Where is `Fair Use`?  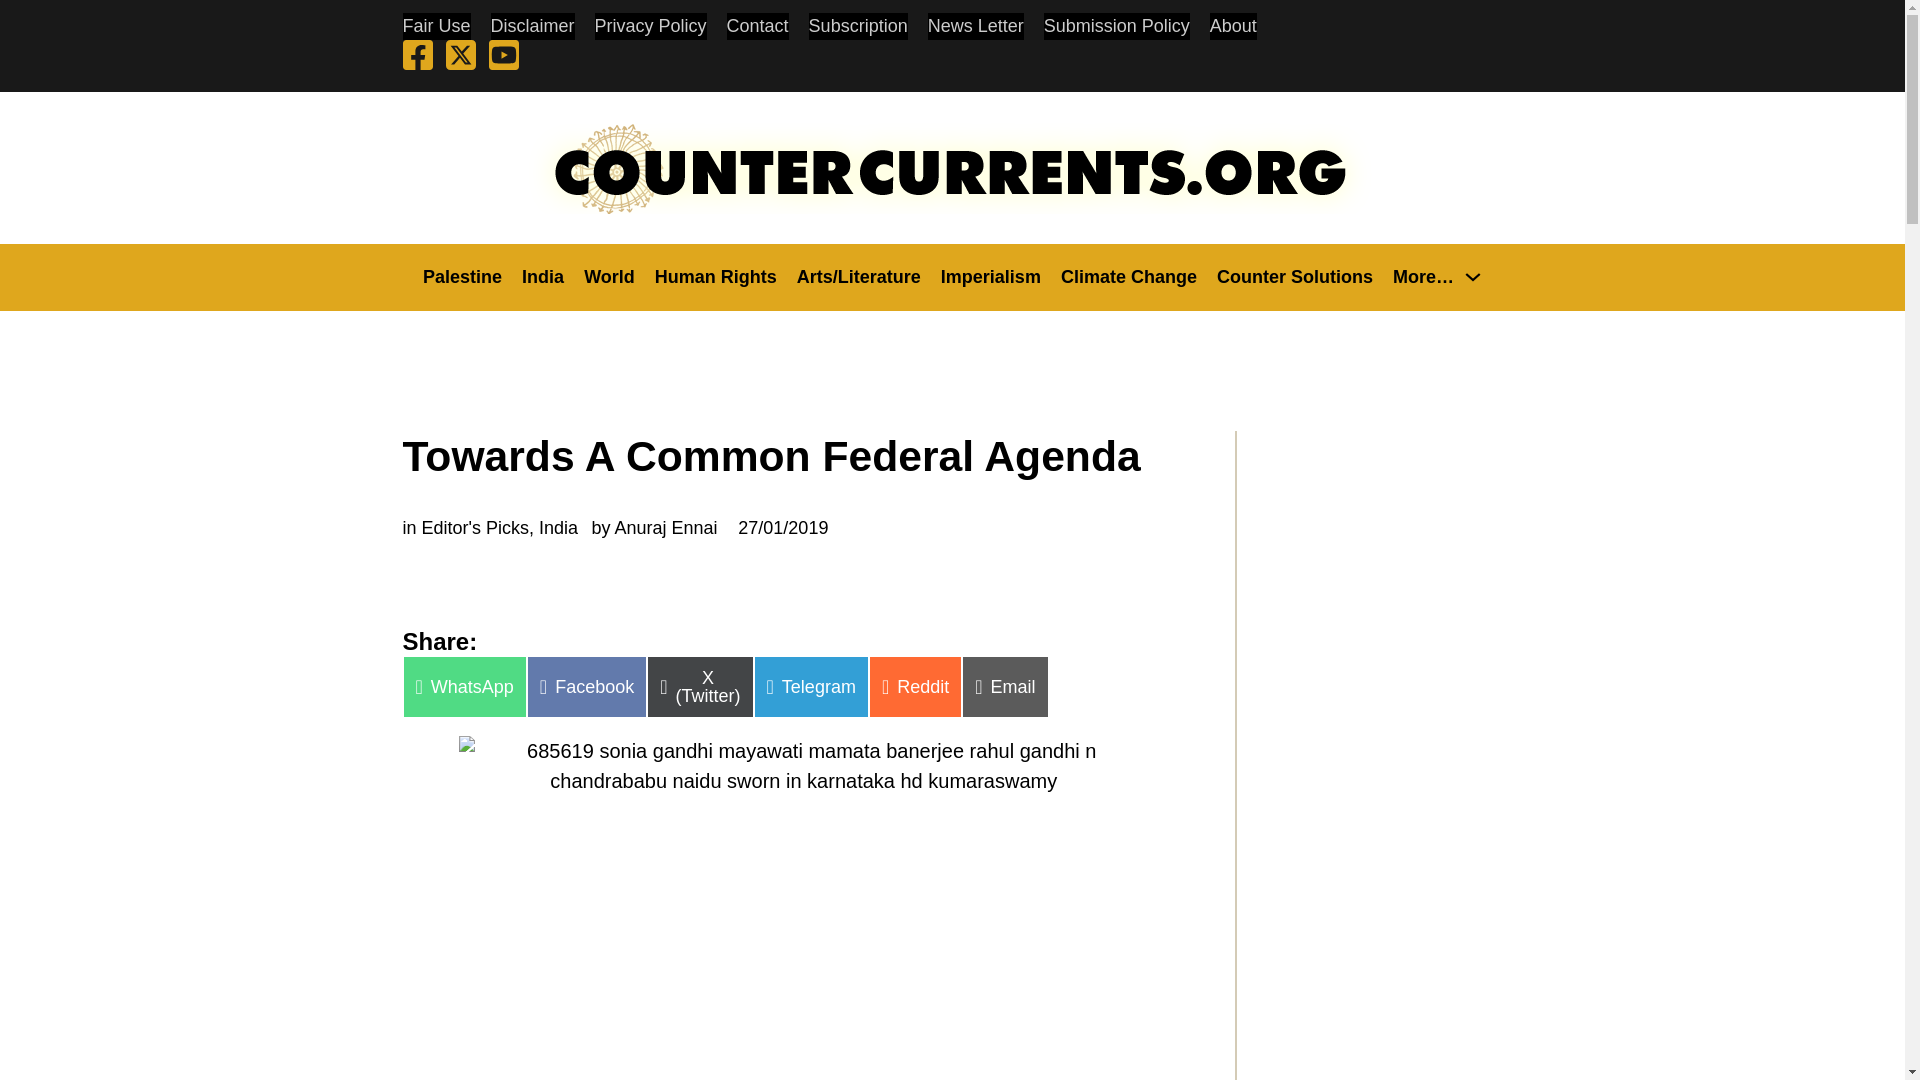
Fair Use is located at coordinates (436, 26).